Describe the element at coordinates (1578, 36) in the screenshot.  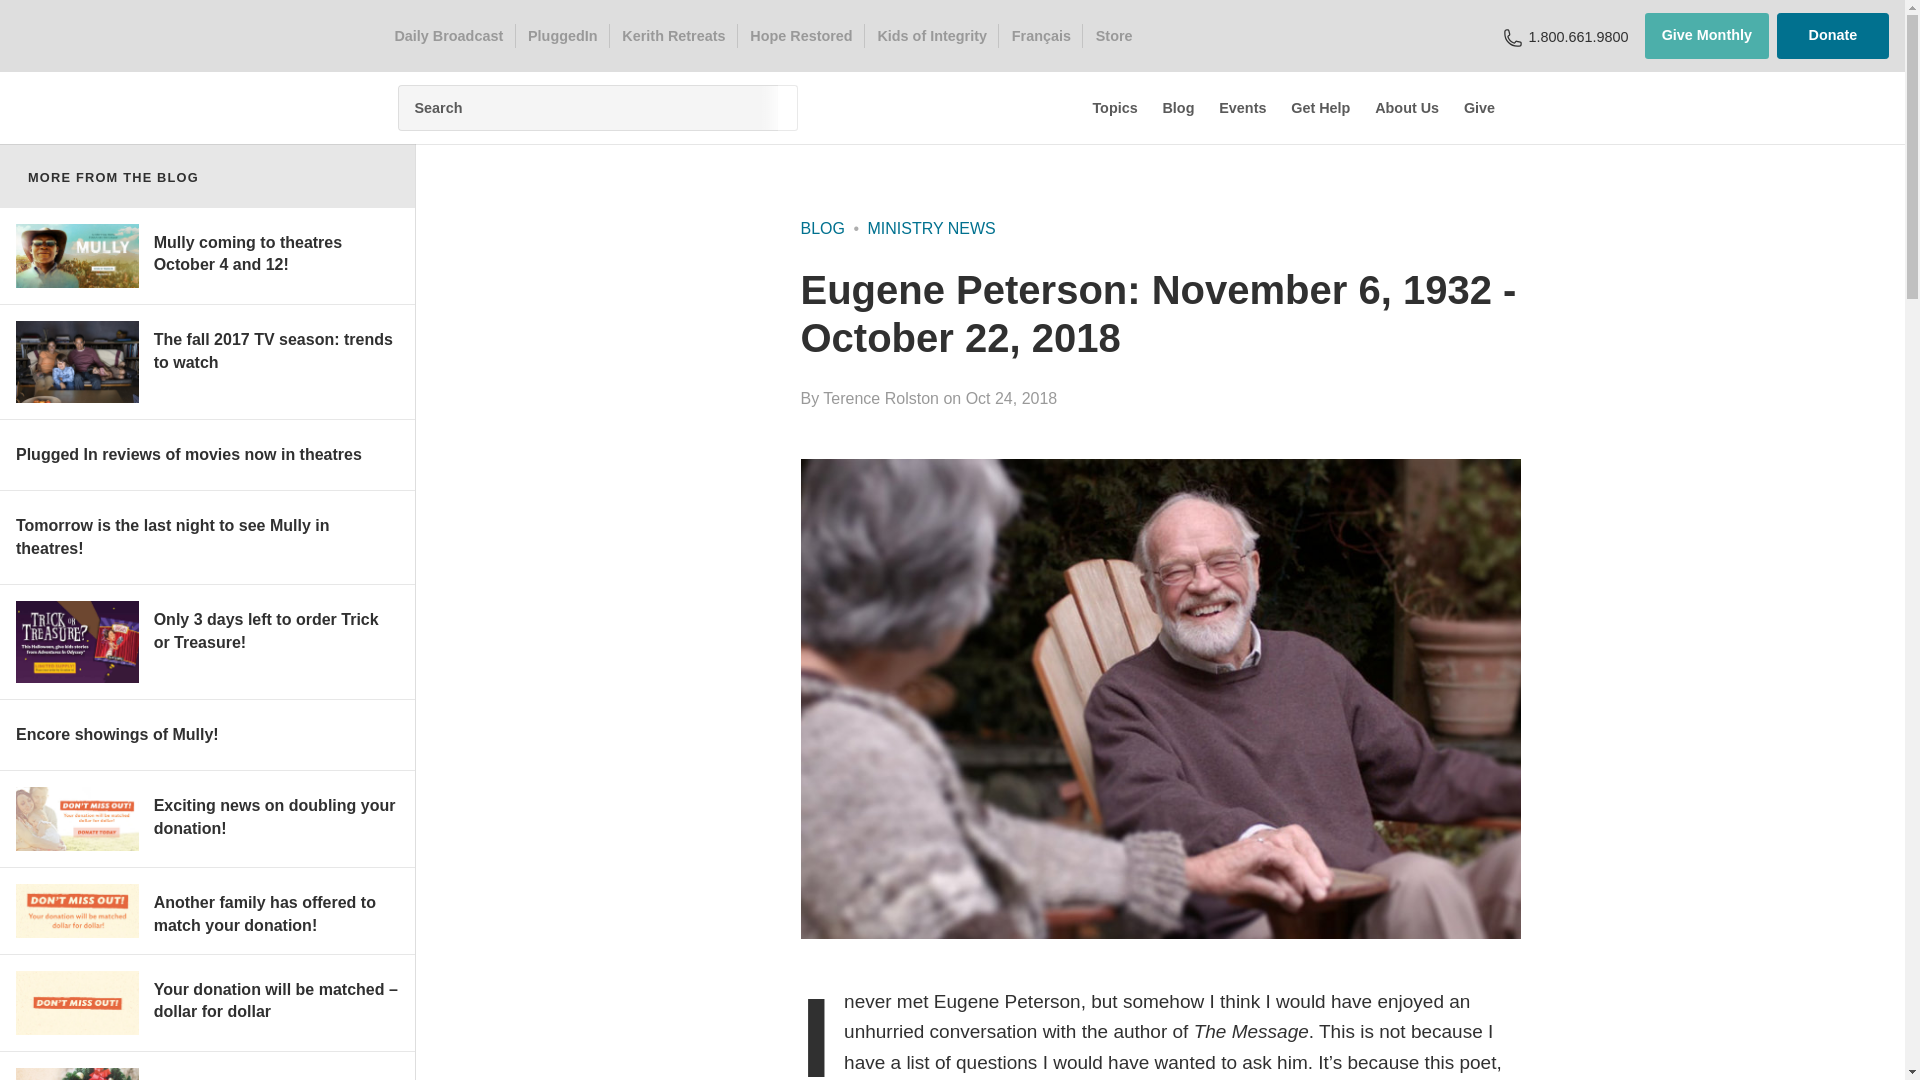
I see `1.800.661.9800` at that location.